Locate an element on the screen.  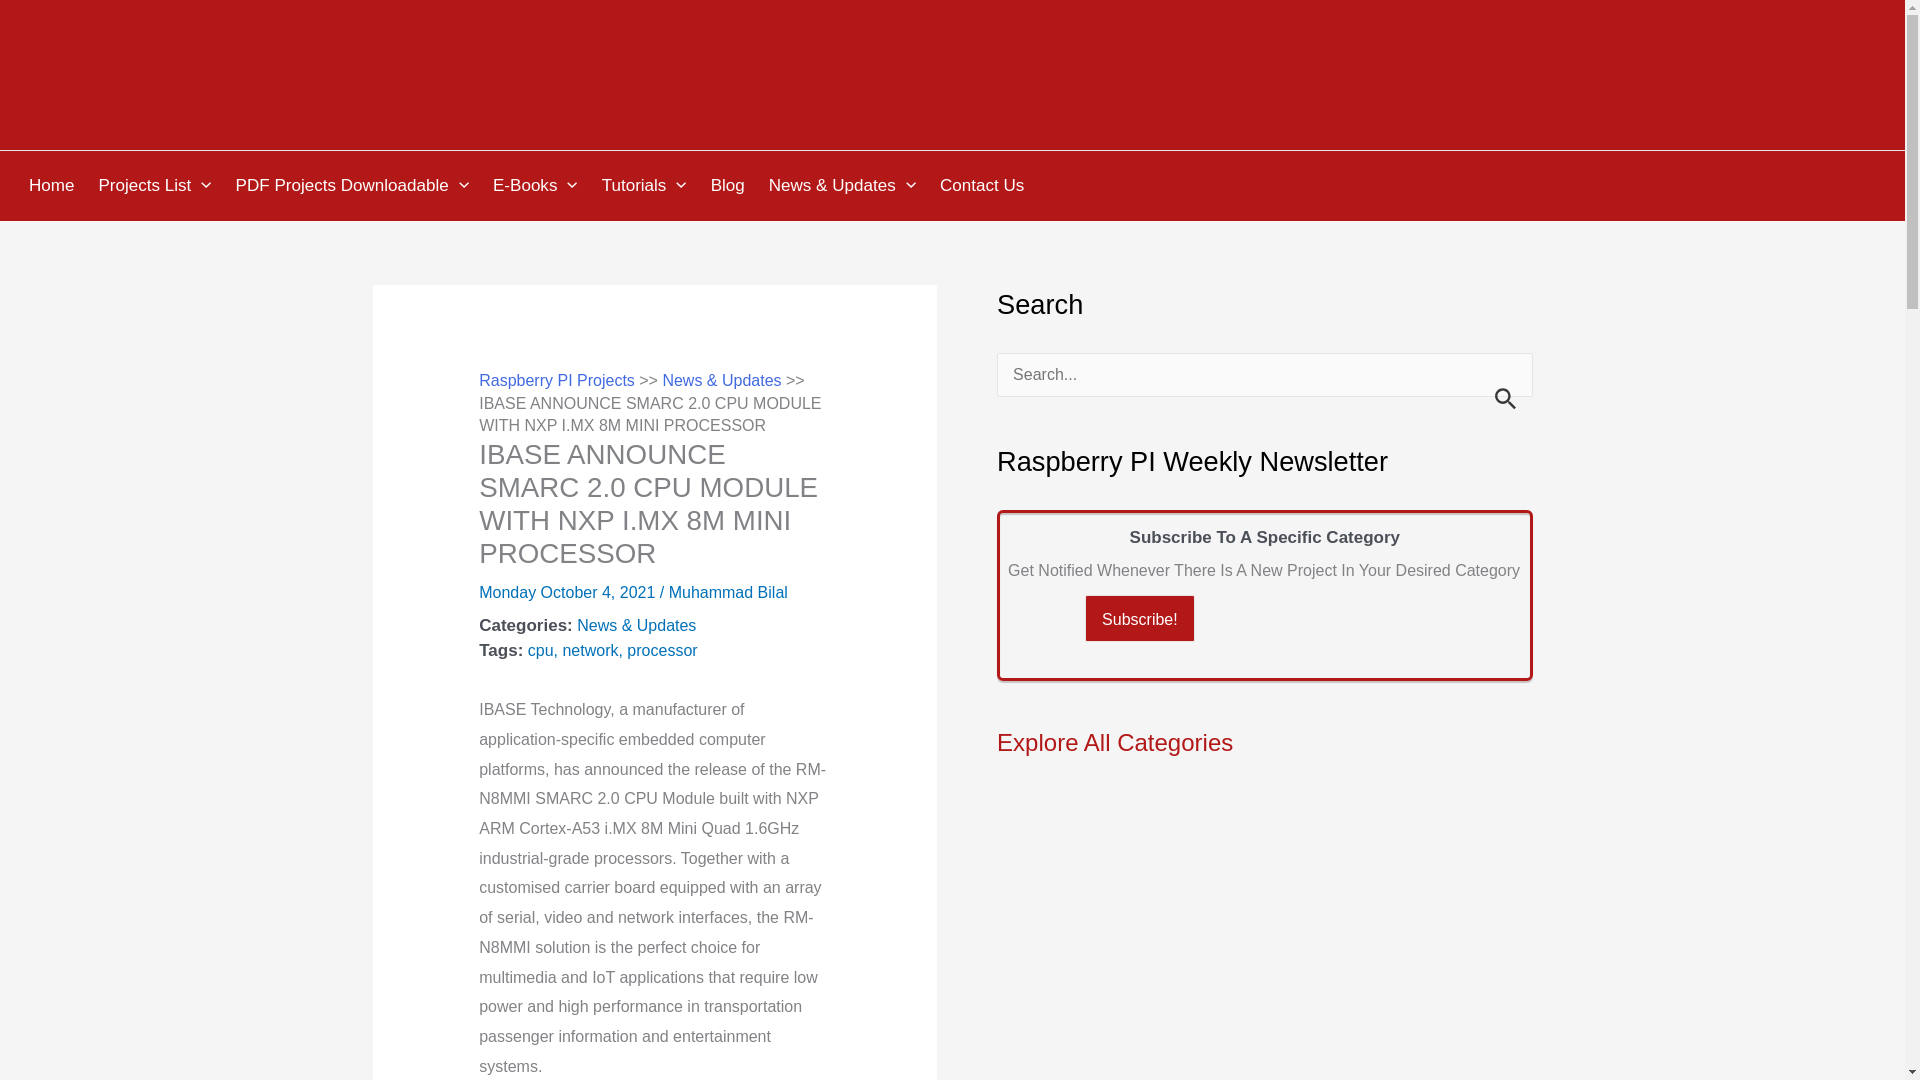
Contact Us is located at coordinates (984, 186).